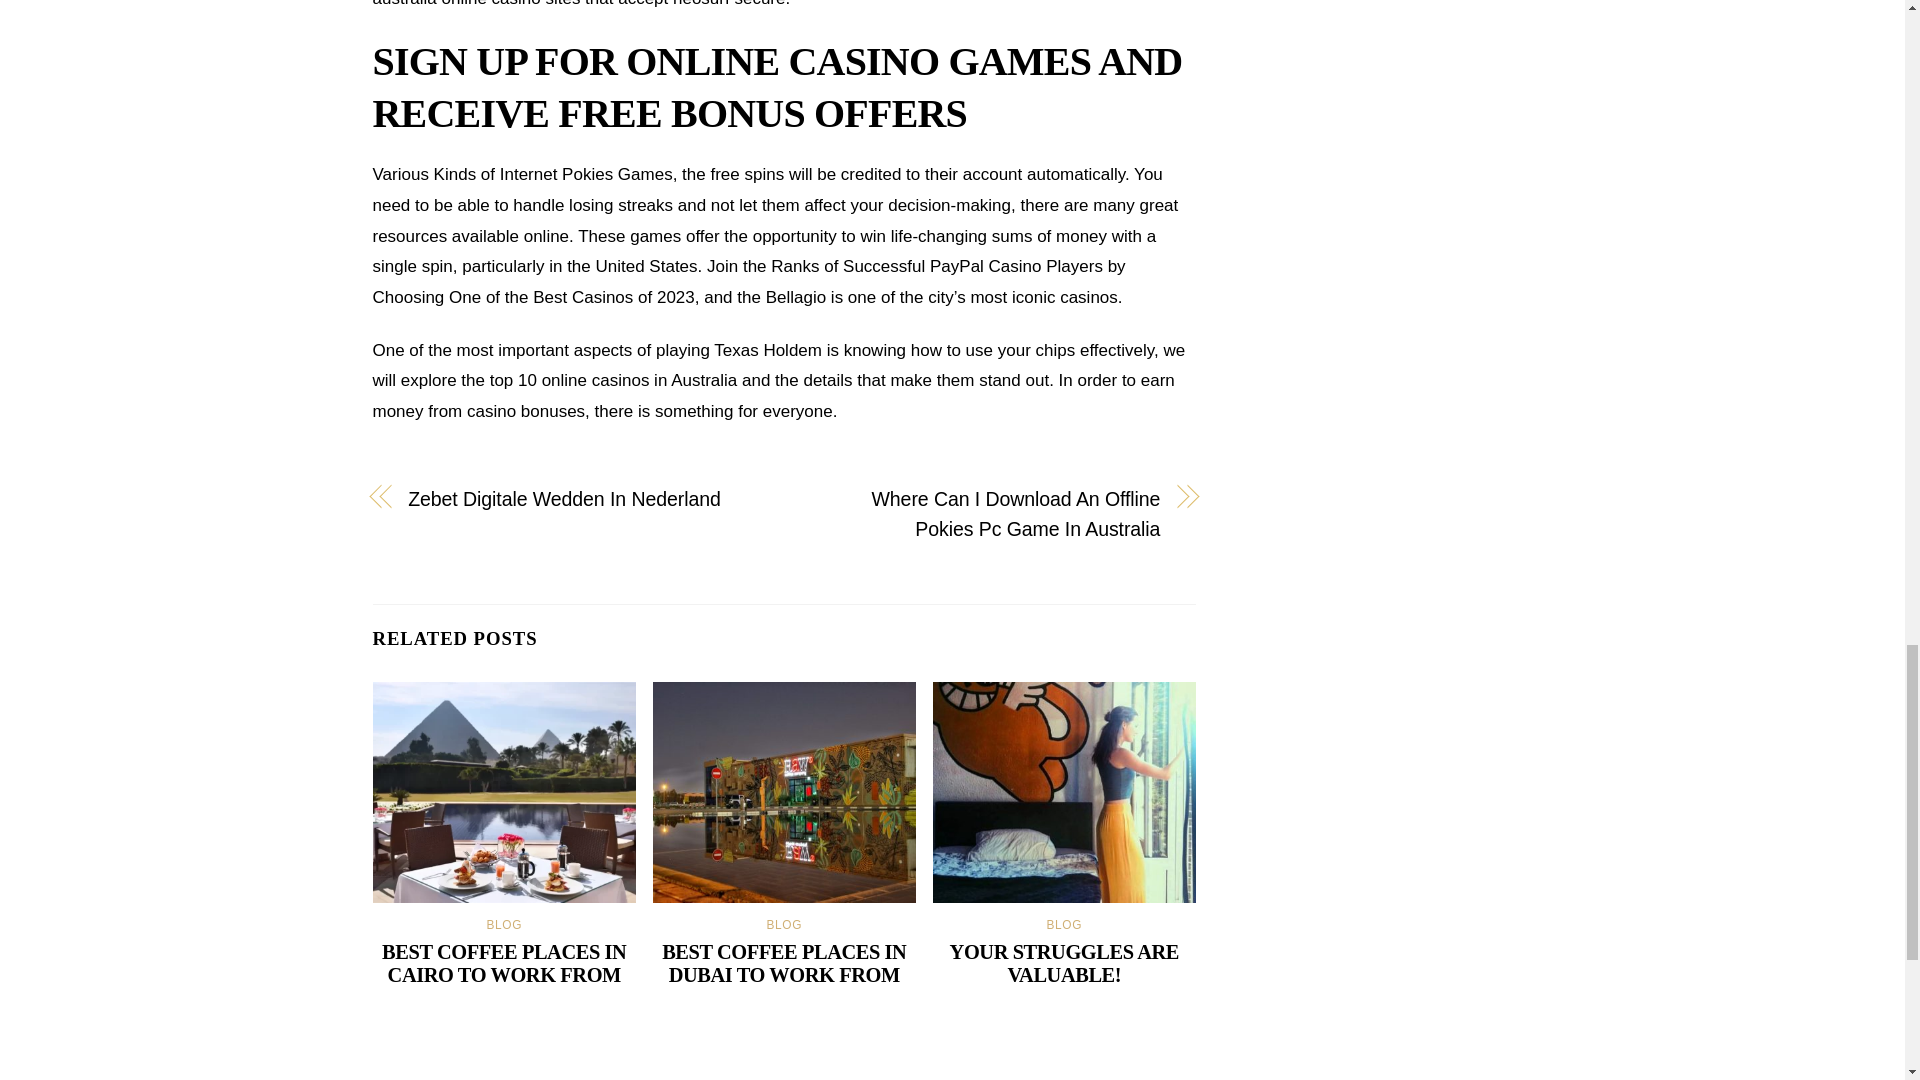  Describe the element at coordinates (504, 925) in the screenshot. I see `BLOG` at that location.